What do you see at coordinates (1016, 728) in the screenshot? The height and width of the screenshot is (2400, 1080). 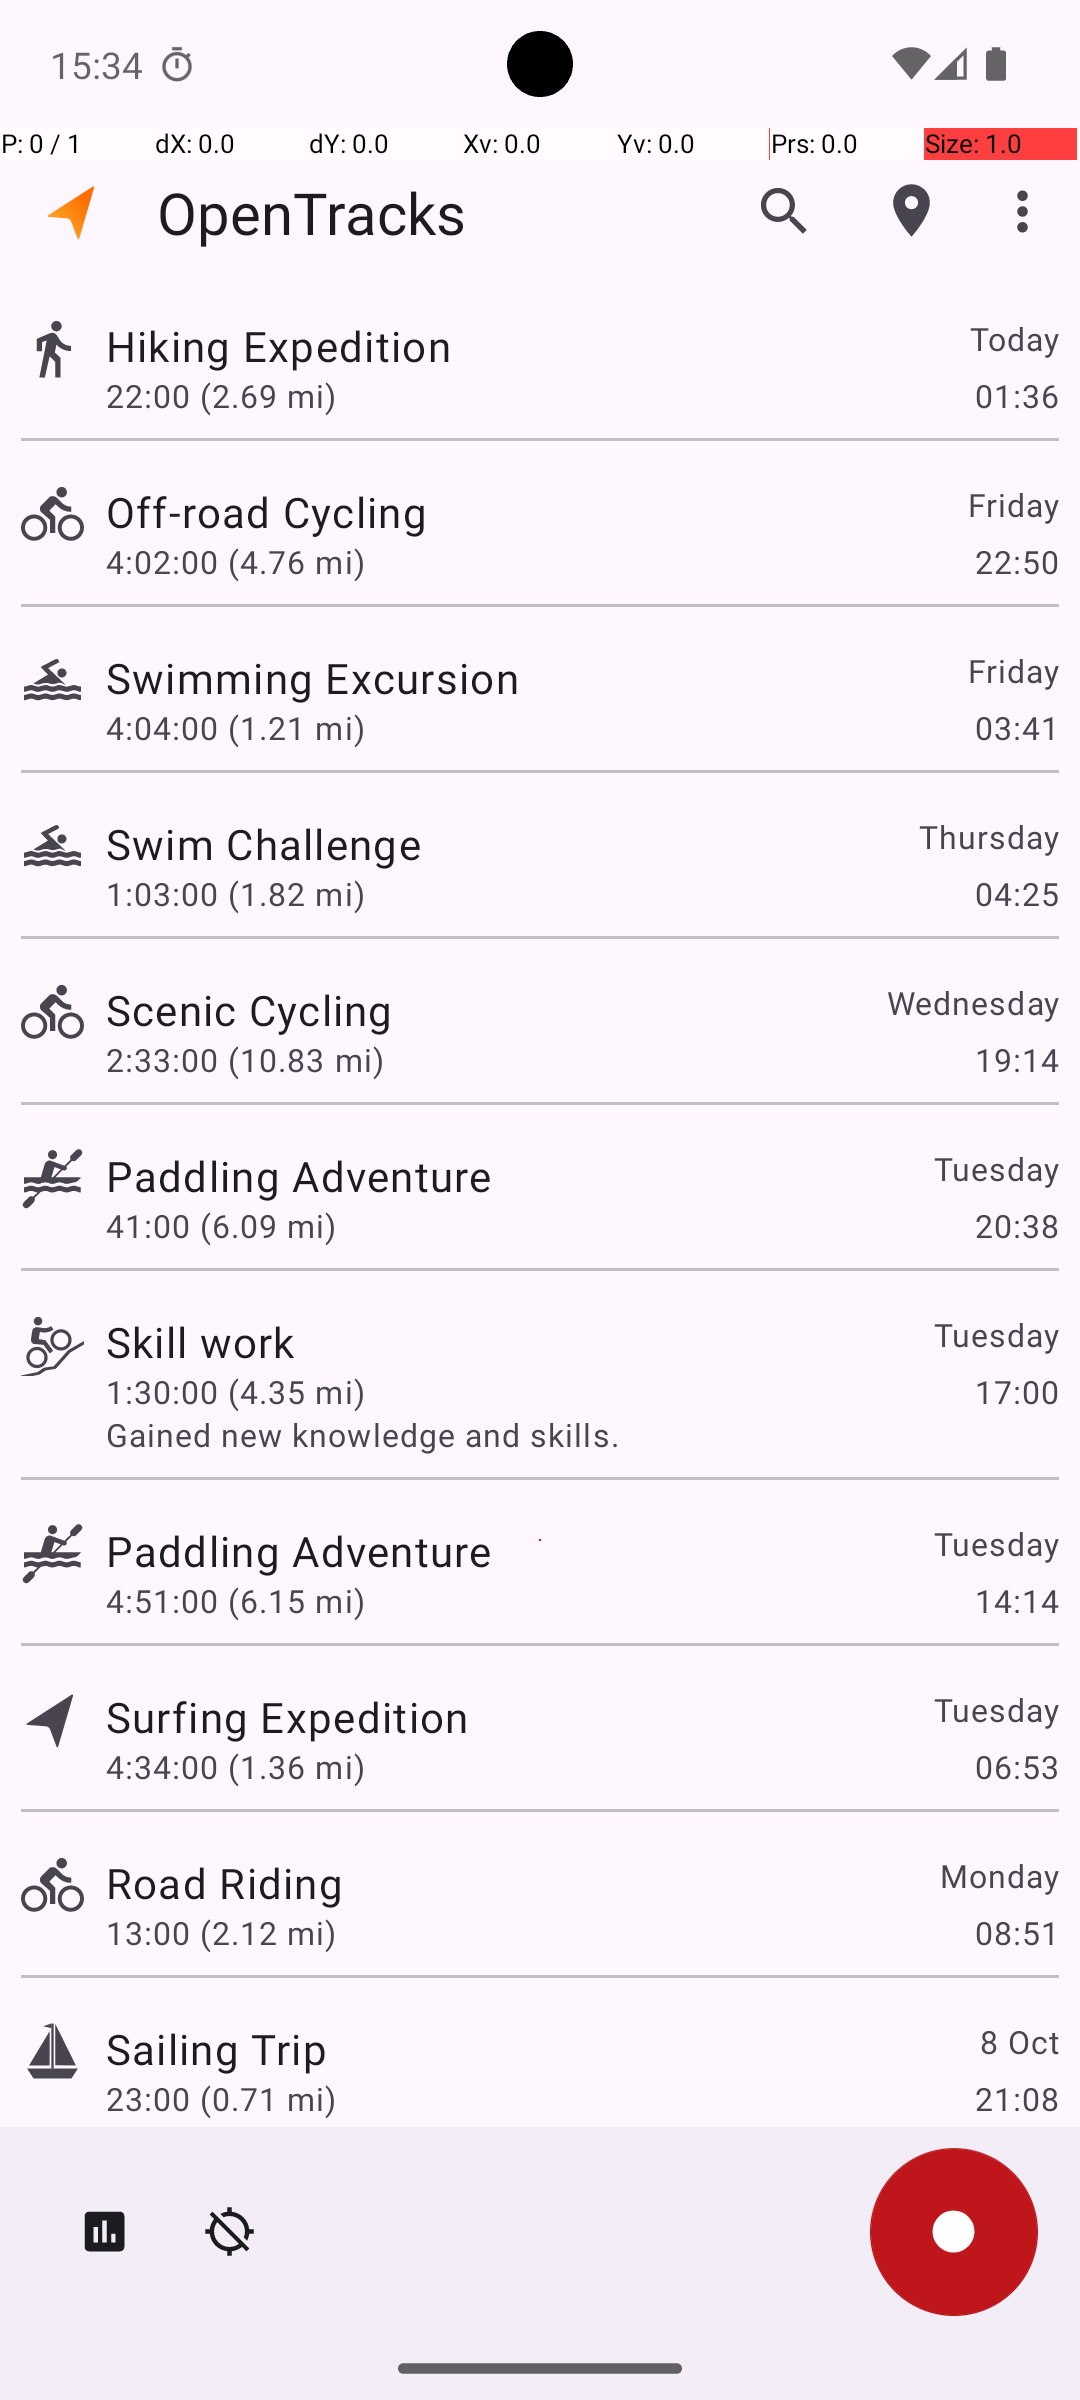 I see `03:41` at bounding box center [1016, 728].